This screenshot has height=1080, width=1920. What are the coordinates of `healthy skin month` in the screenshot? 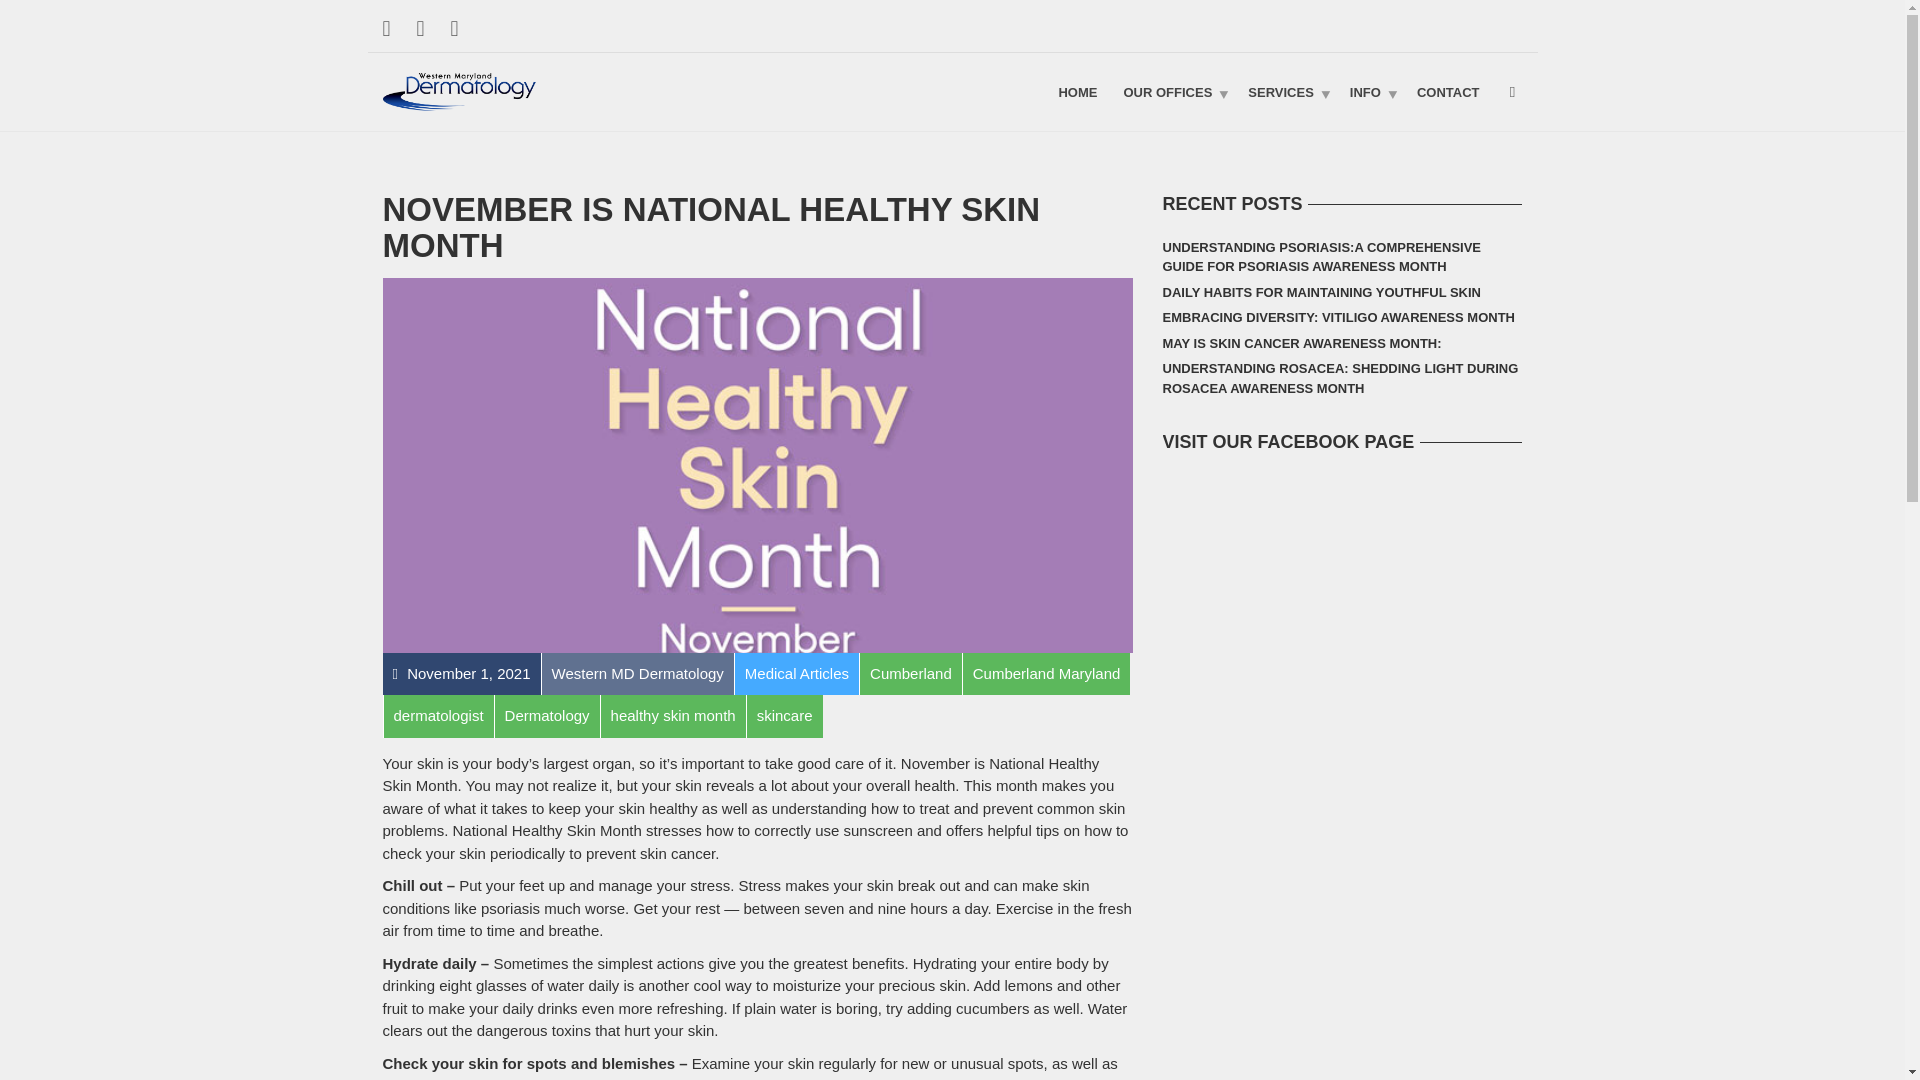 It's located at (672, 715).